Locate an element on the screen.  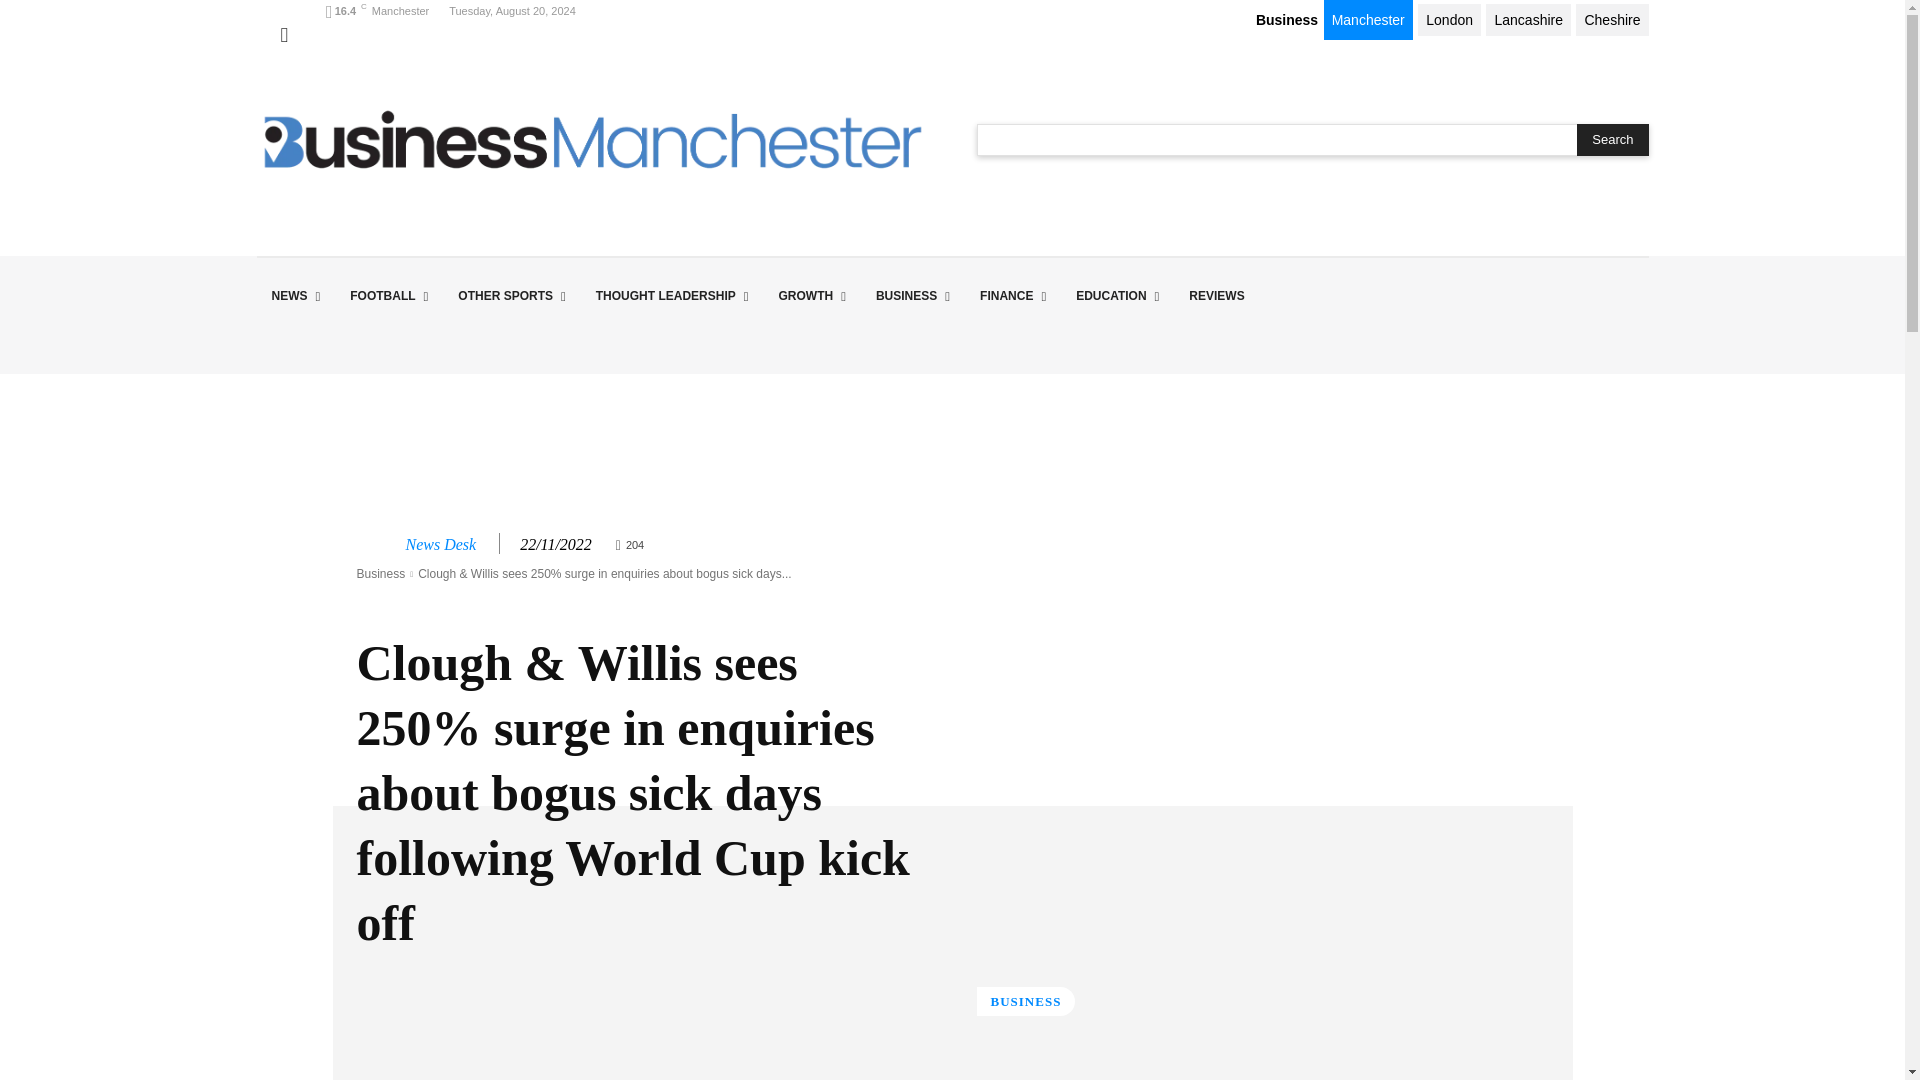
Search is located at coordinates (1612, 140).